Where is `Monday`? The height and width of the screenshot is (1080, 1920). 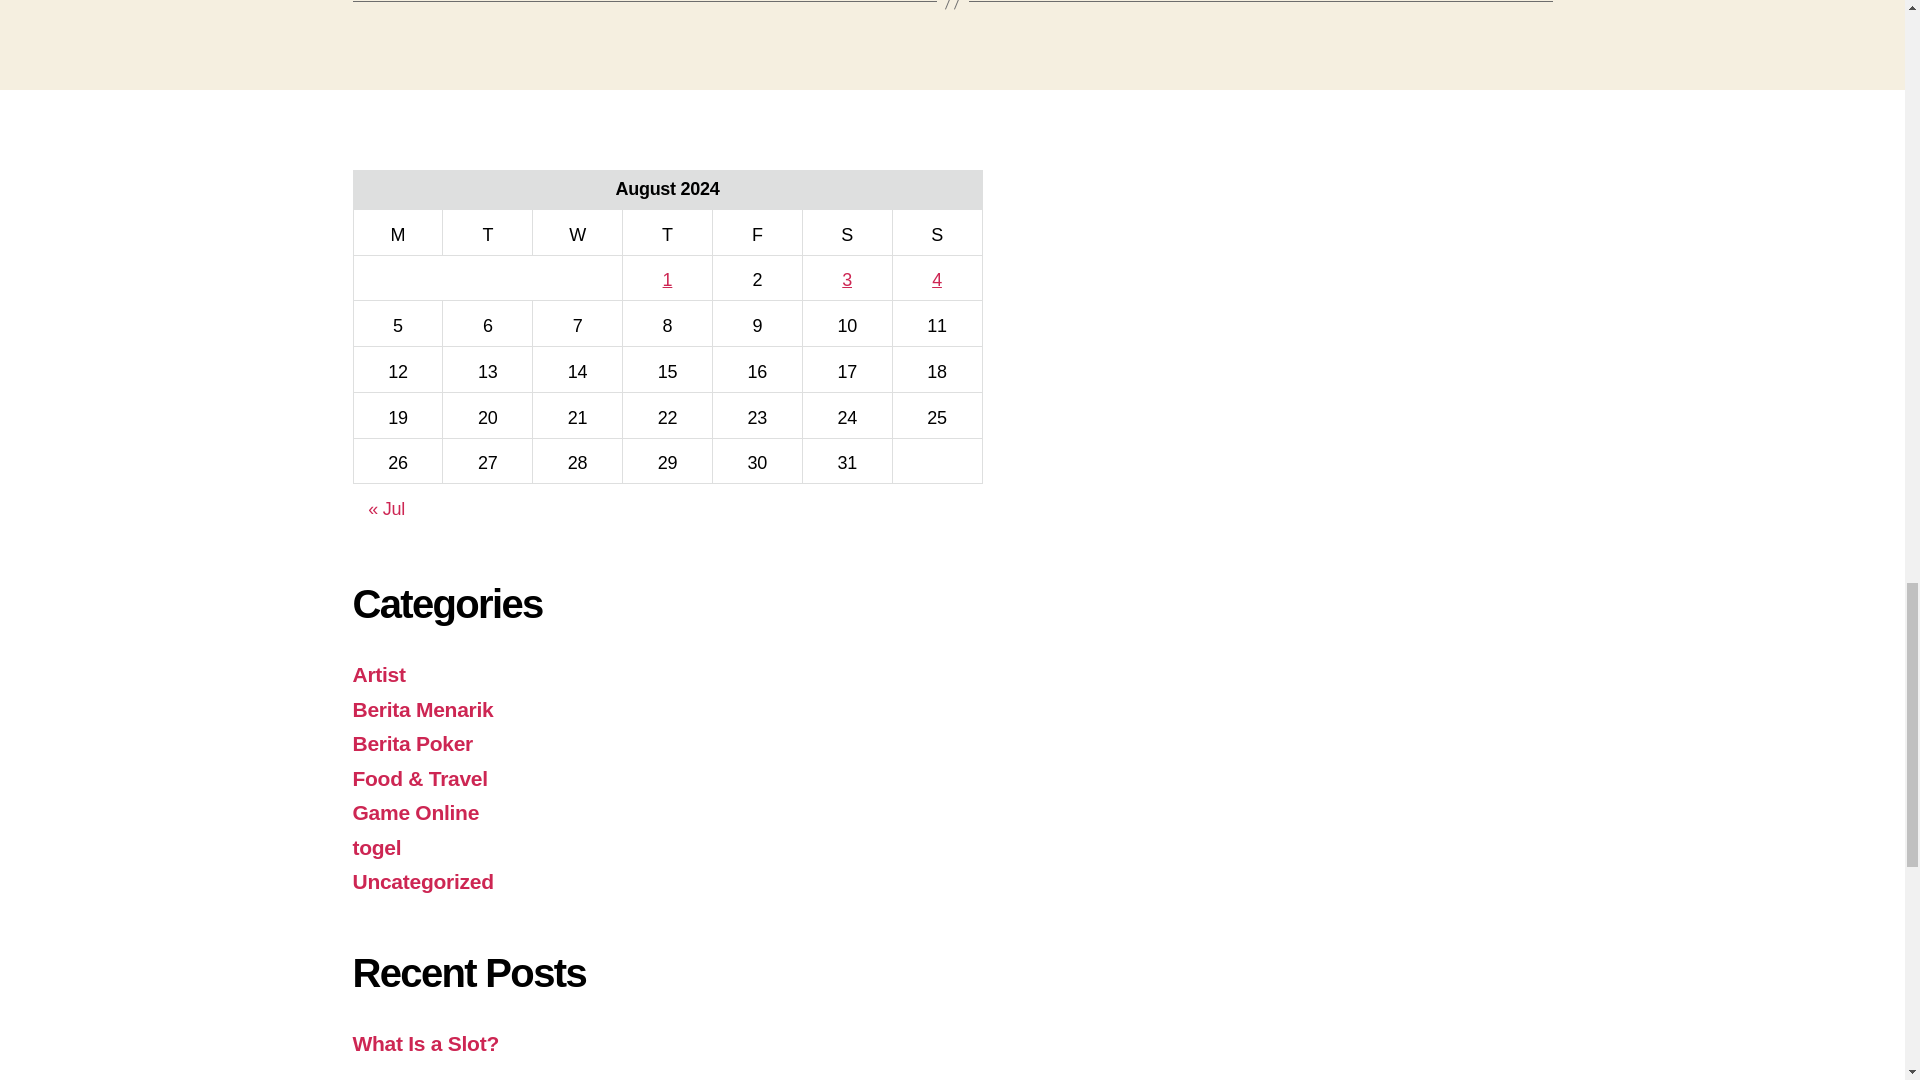
Monday is located at coordinates (398, 232).